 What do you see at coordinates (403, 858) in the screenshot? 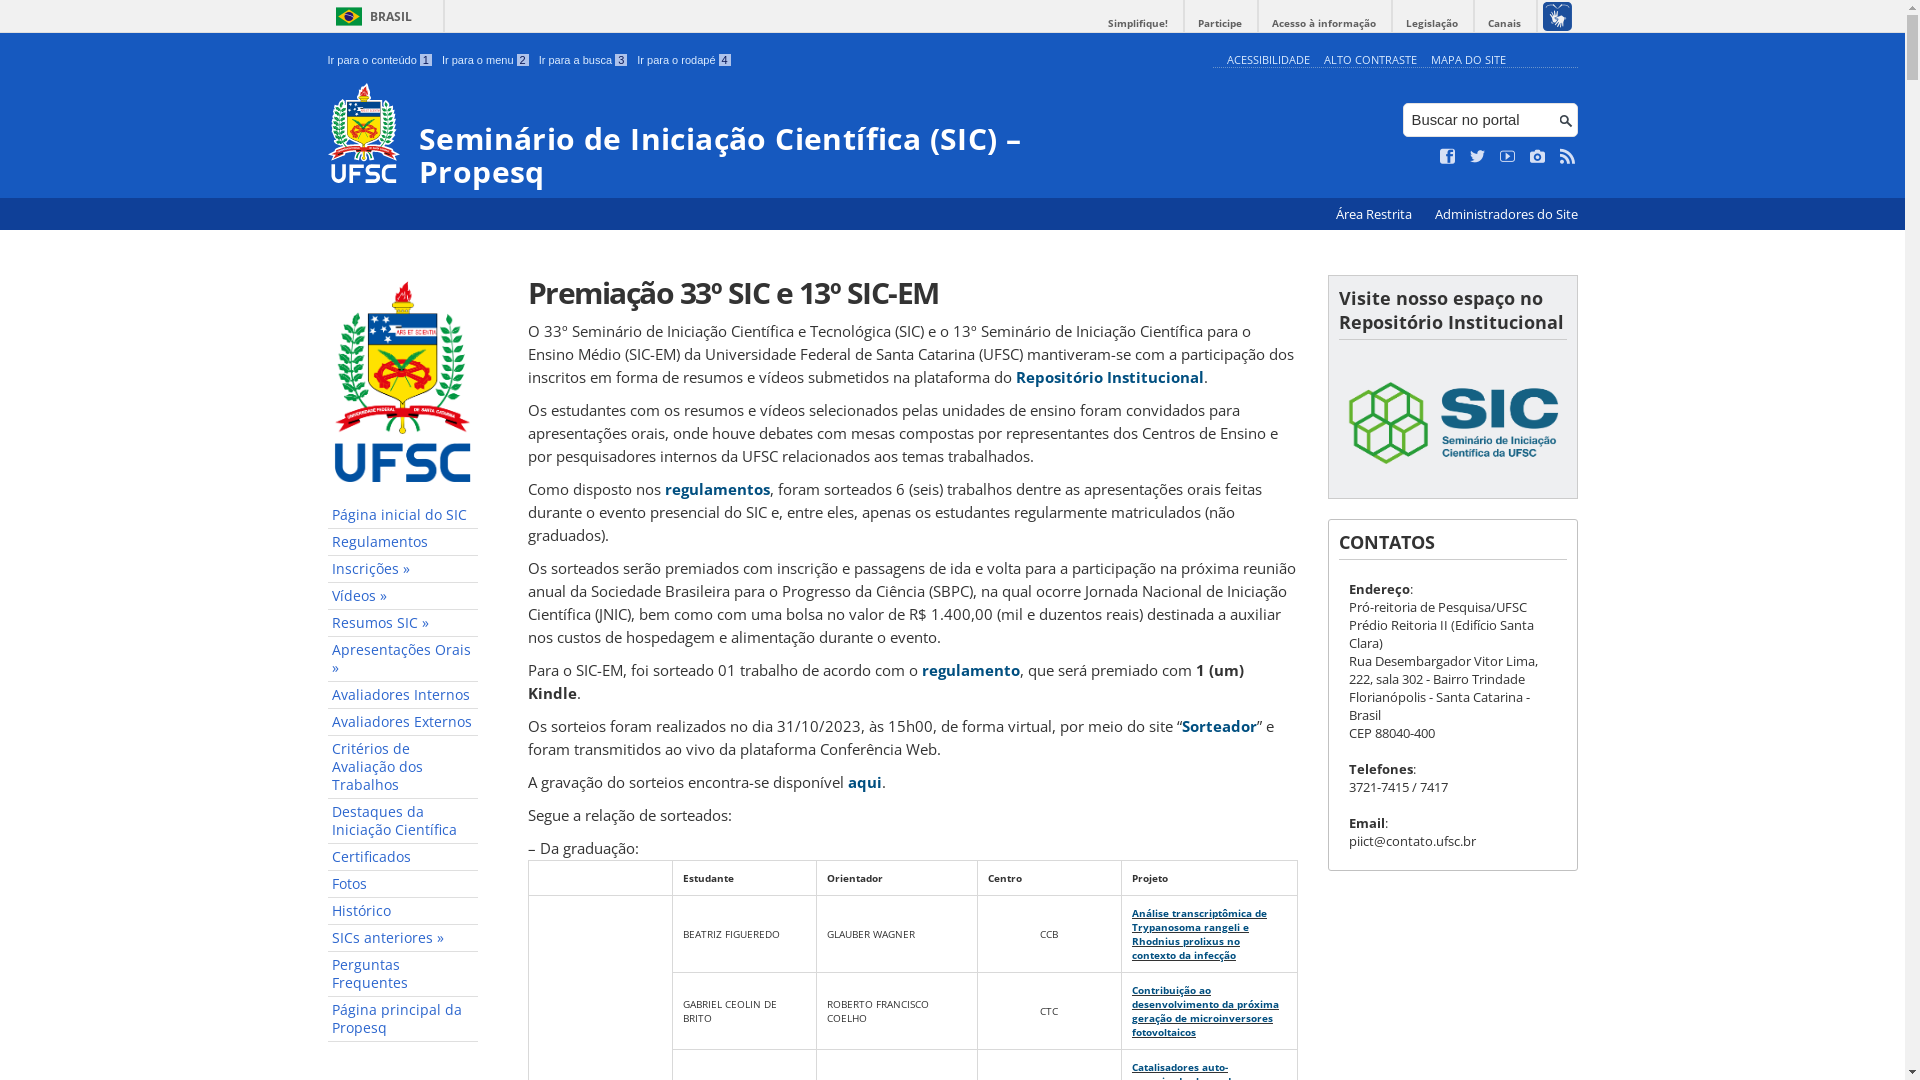
I see `Certificados` at bounding box center [403, 858].